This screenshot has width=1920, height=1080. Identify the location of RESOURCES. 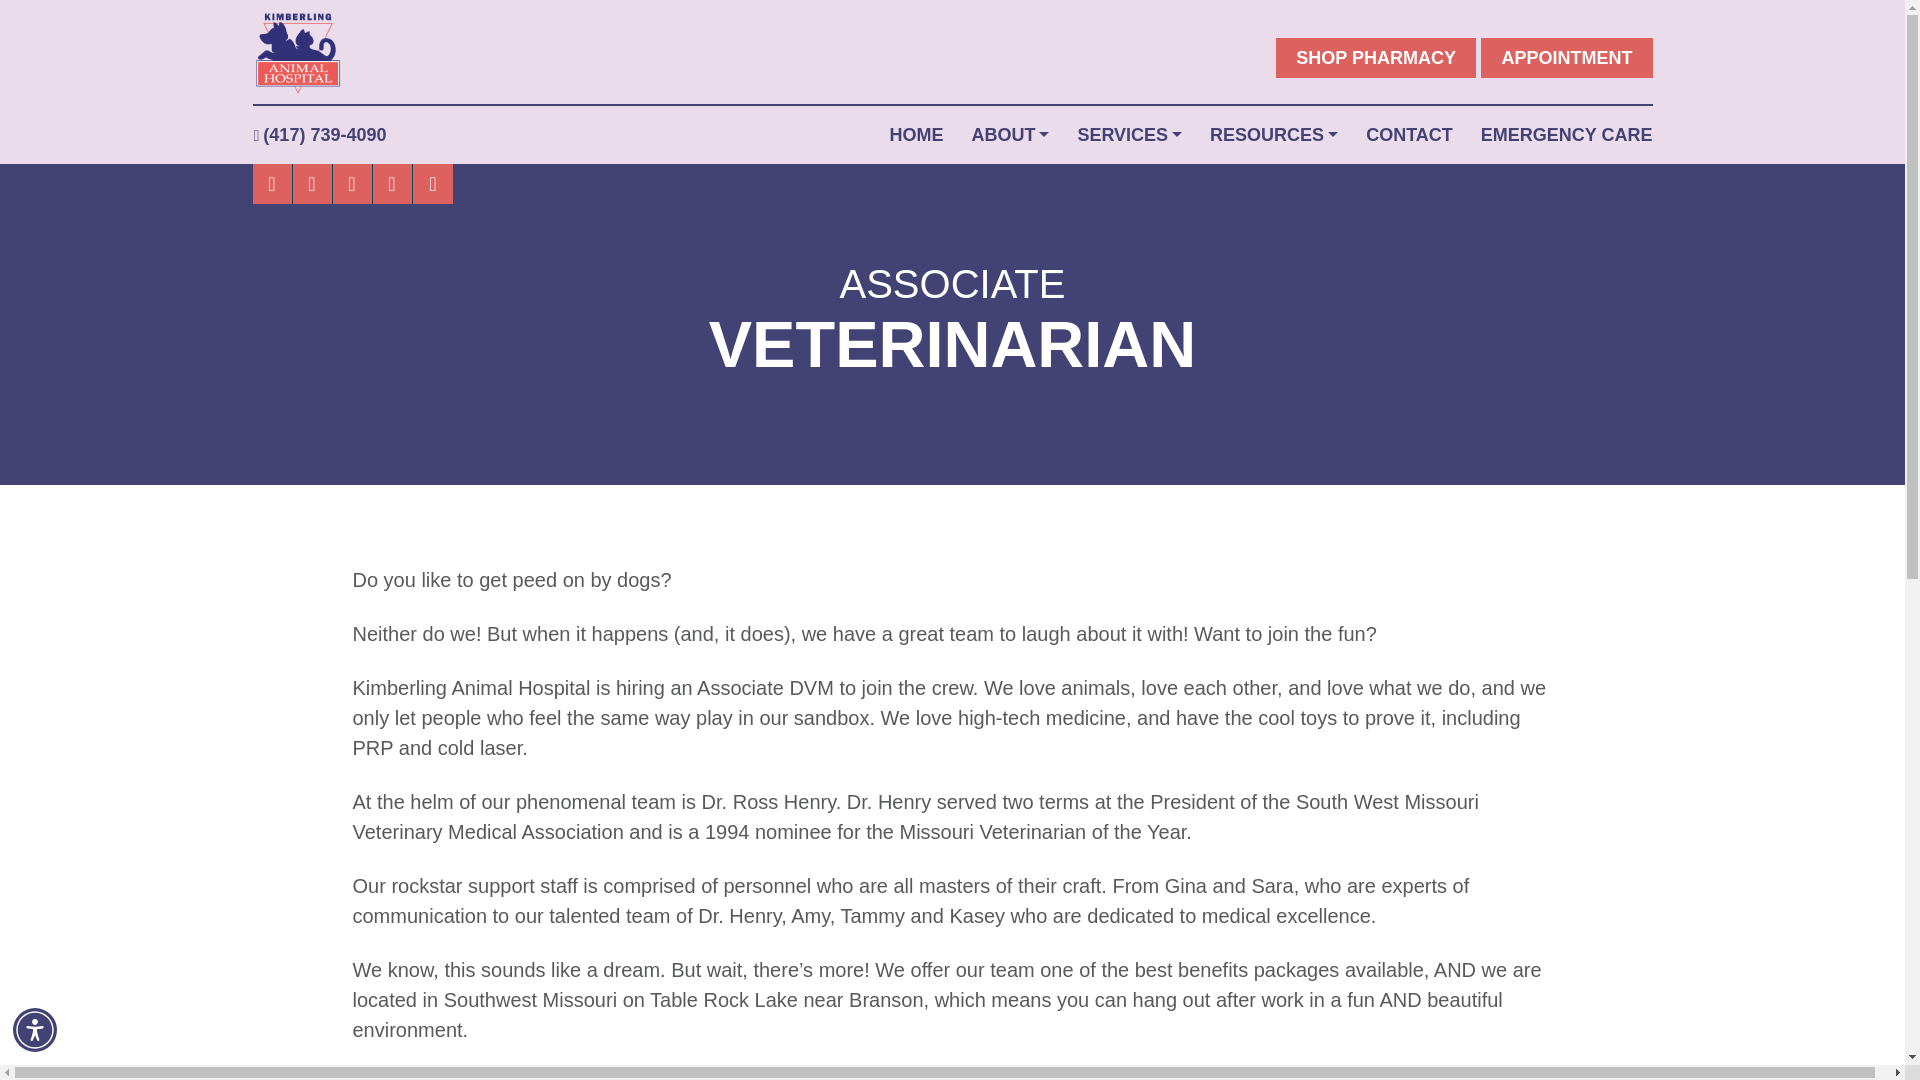
(1266, 134).